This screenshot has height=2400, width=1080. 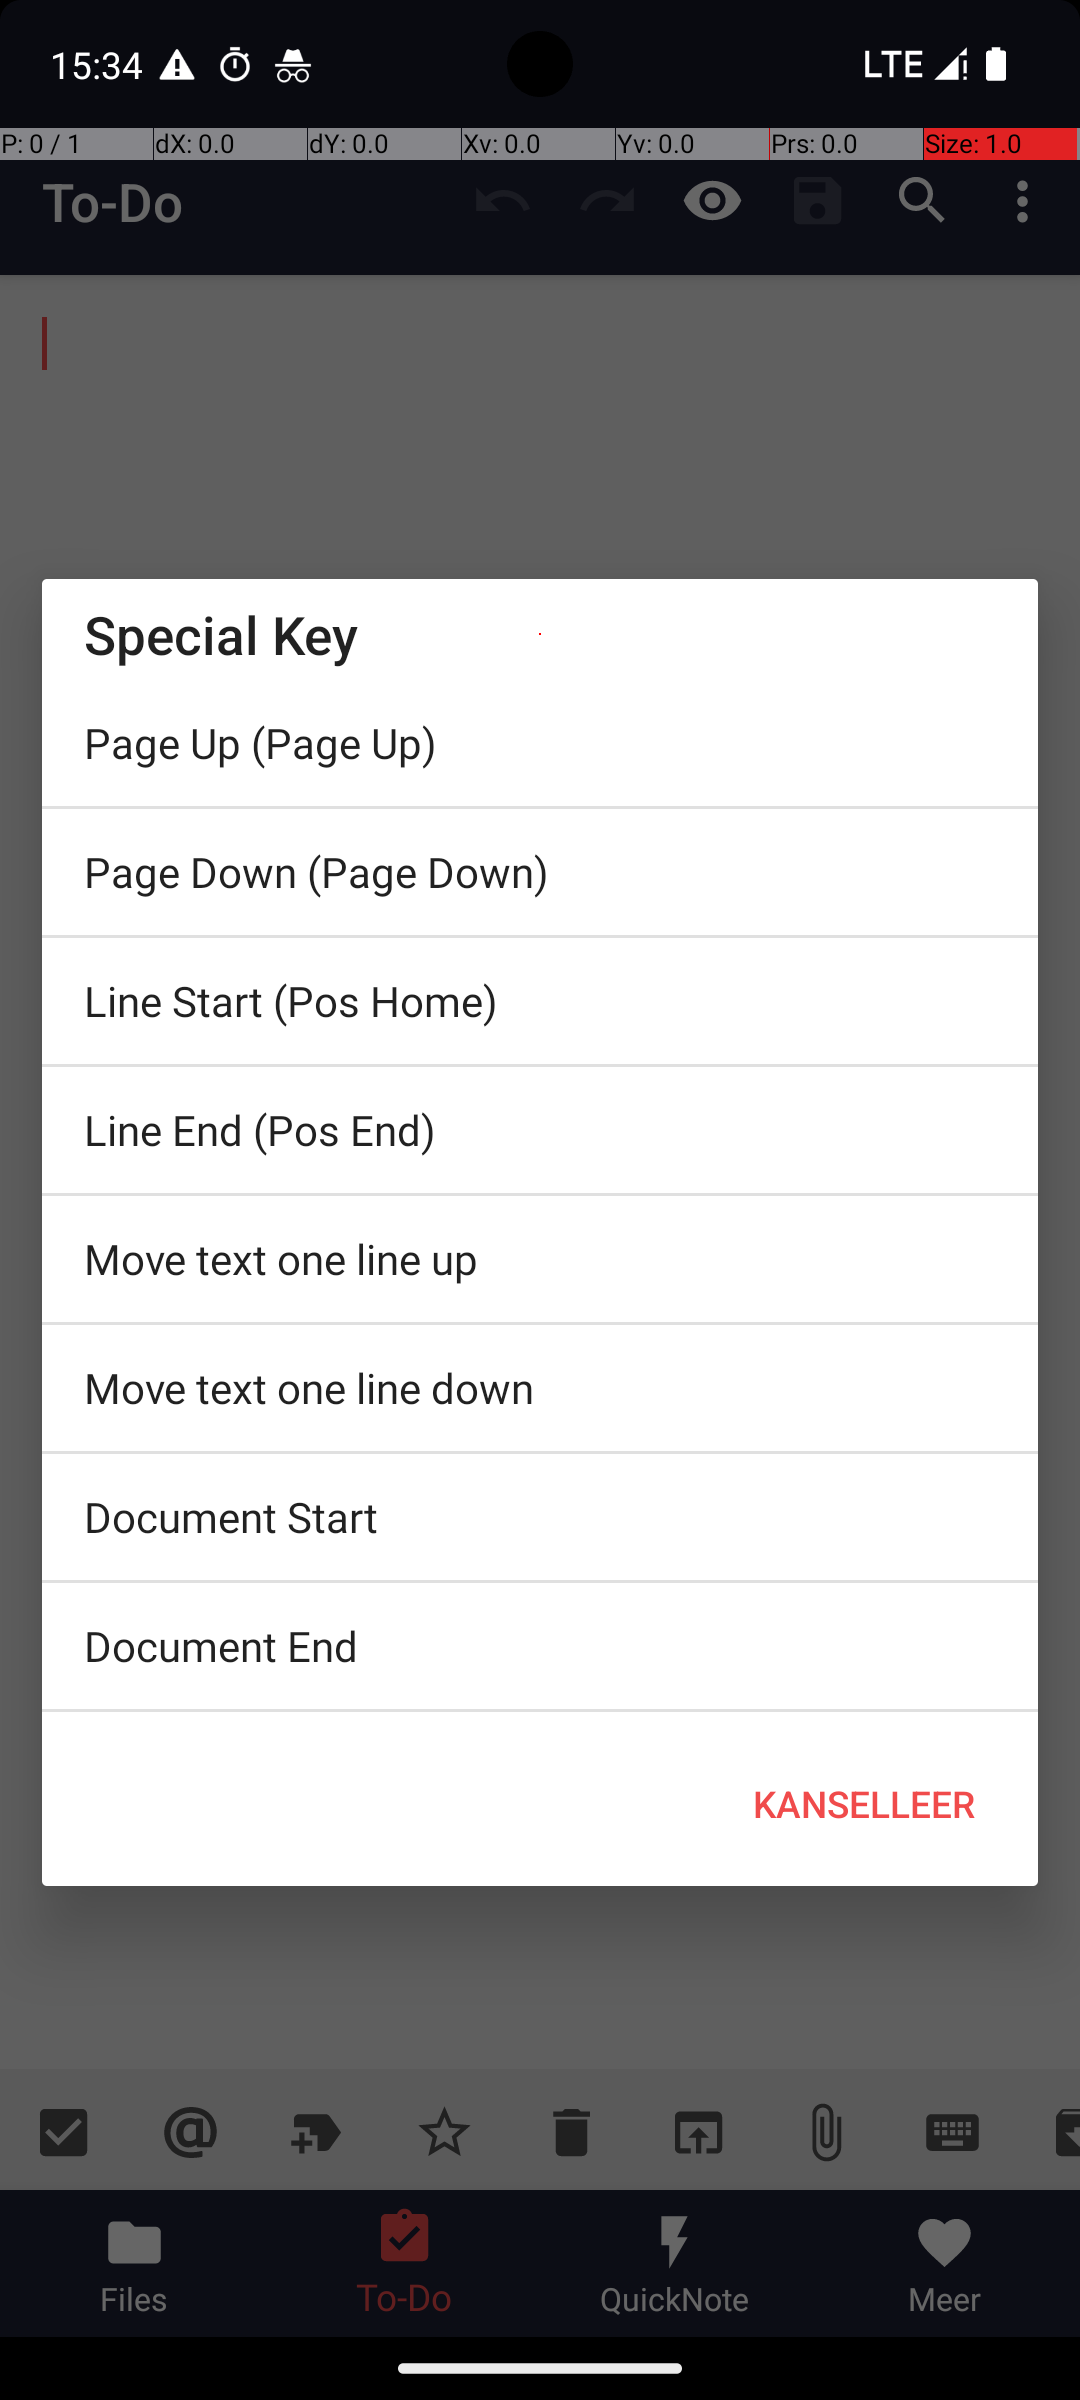 What do you see at coordinates (540, 1259) in the screenshot?
I see `Move text one line up` at bounding box center [540, 1259].